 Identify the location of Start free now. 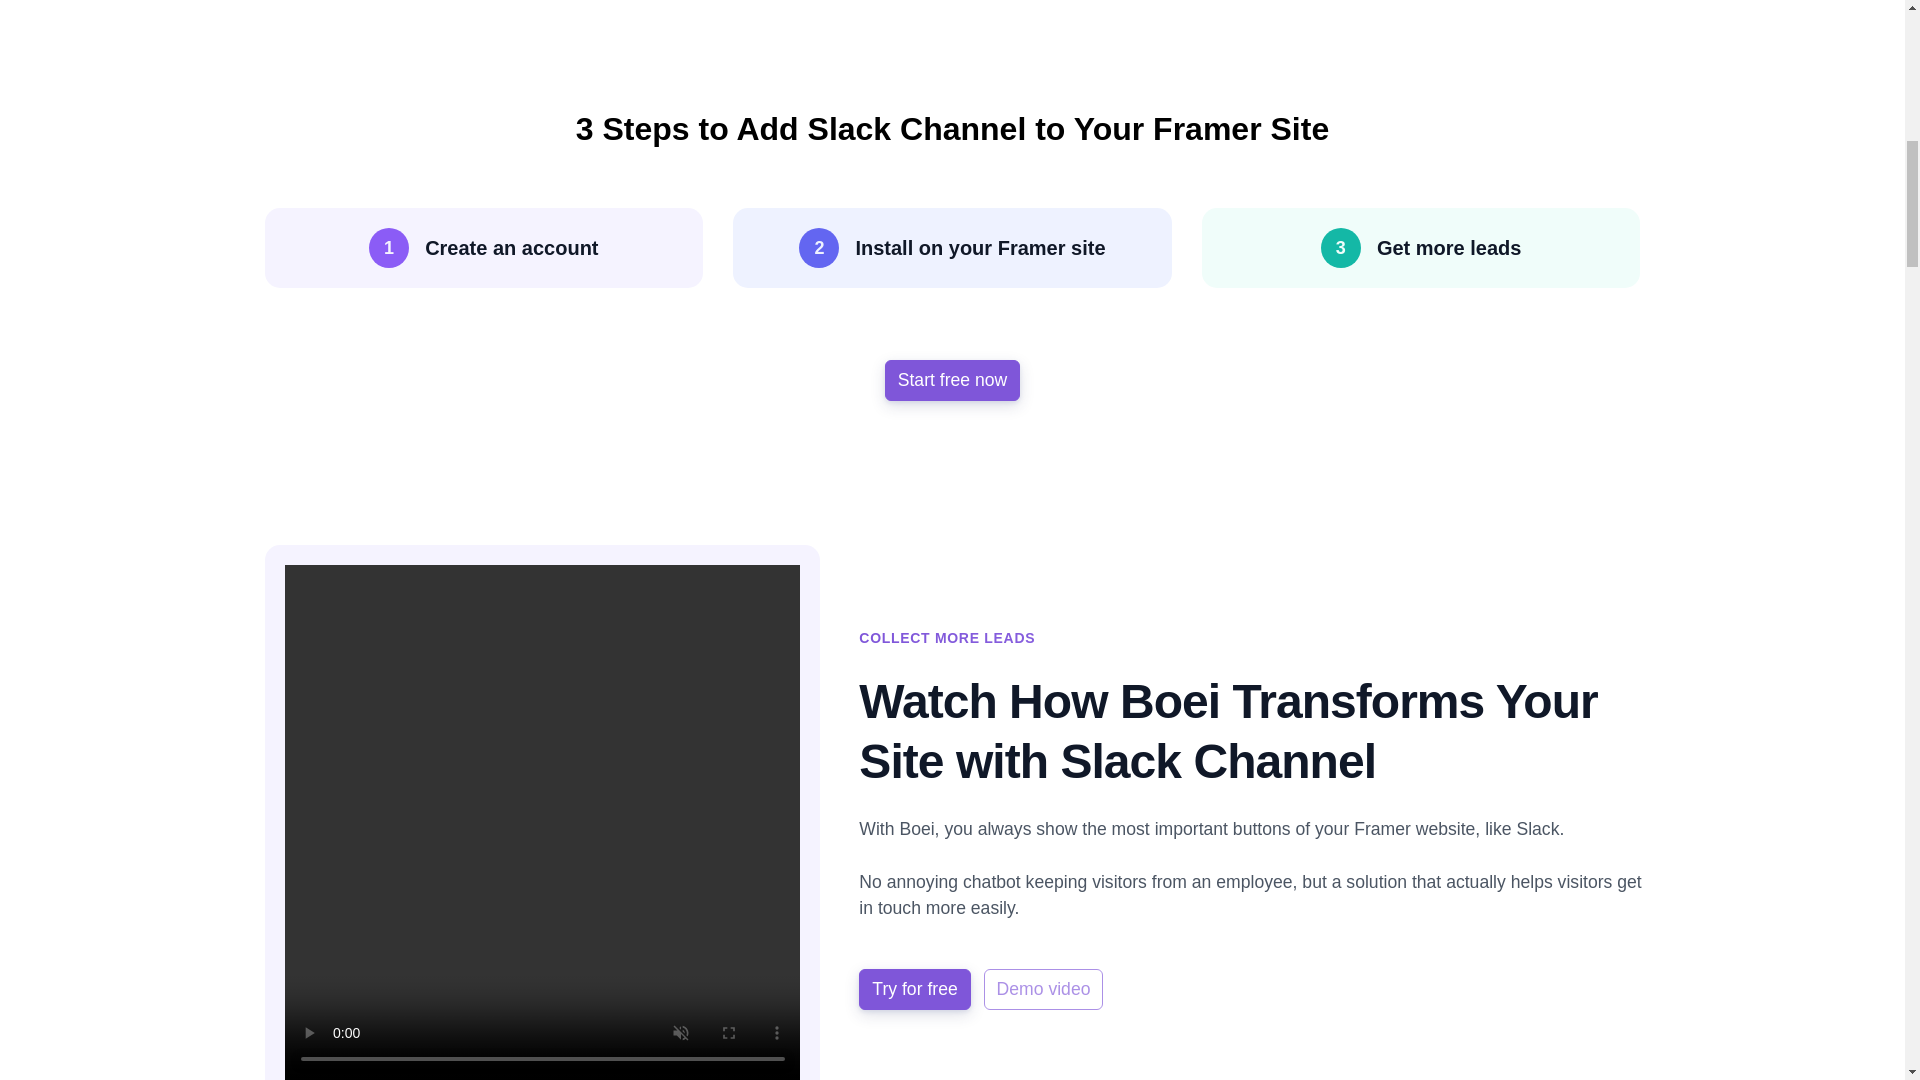
(953, 379).